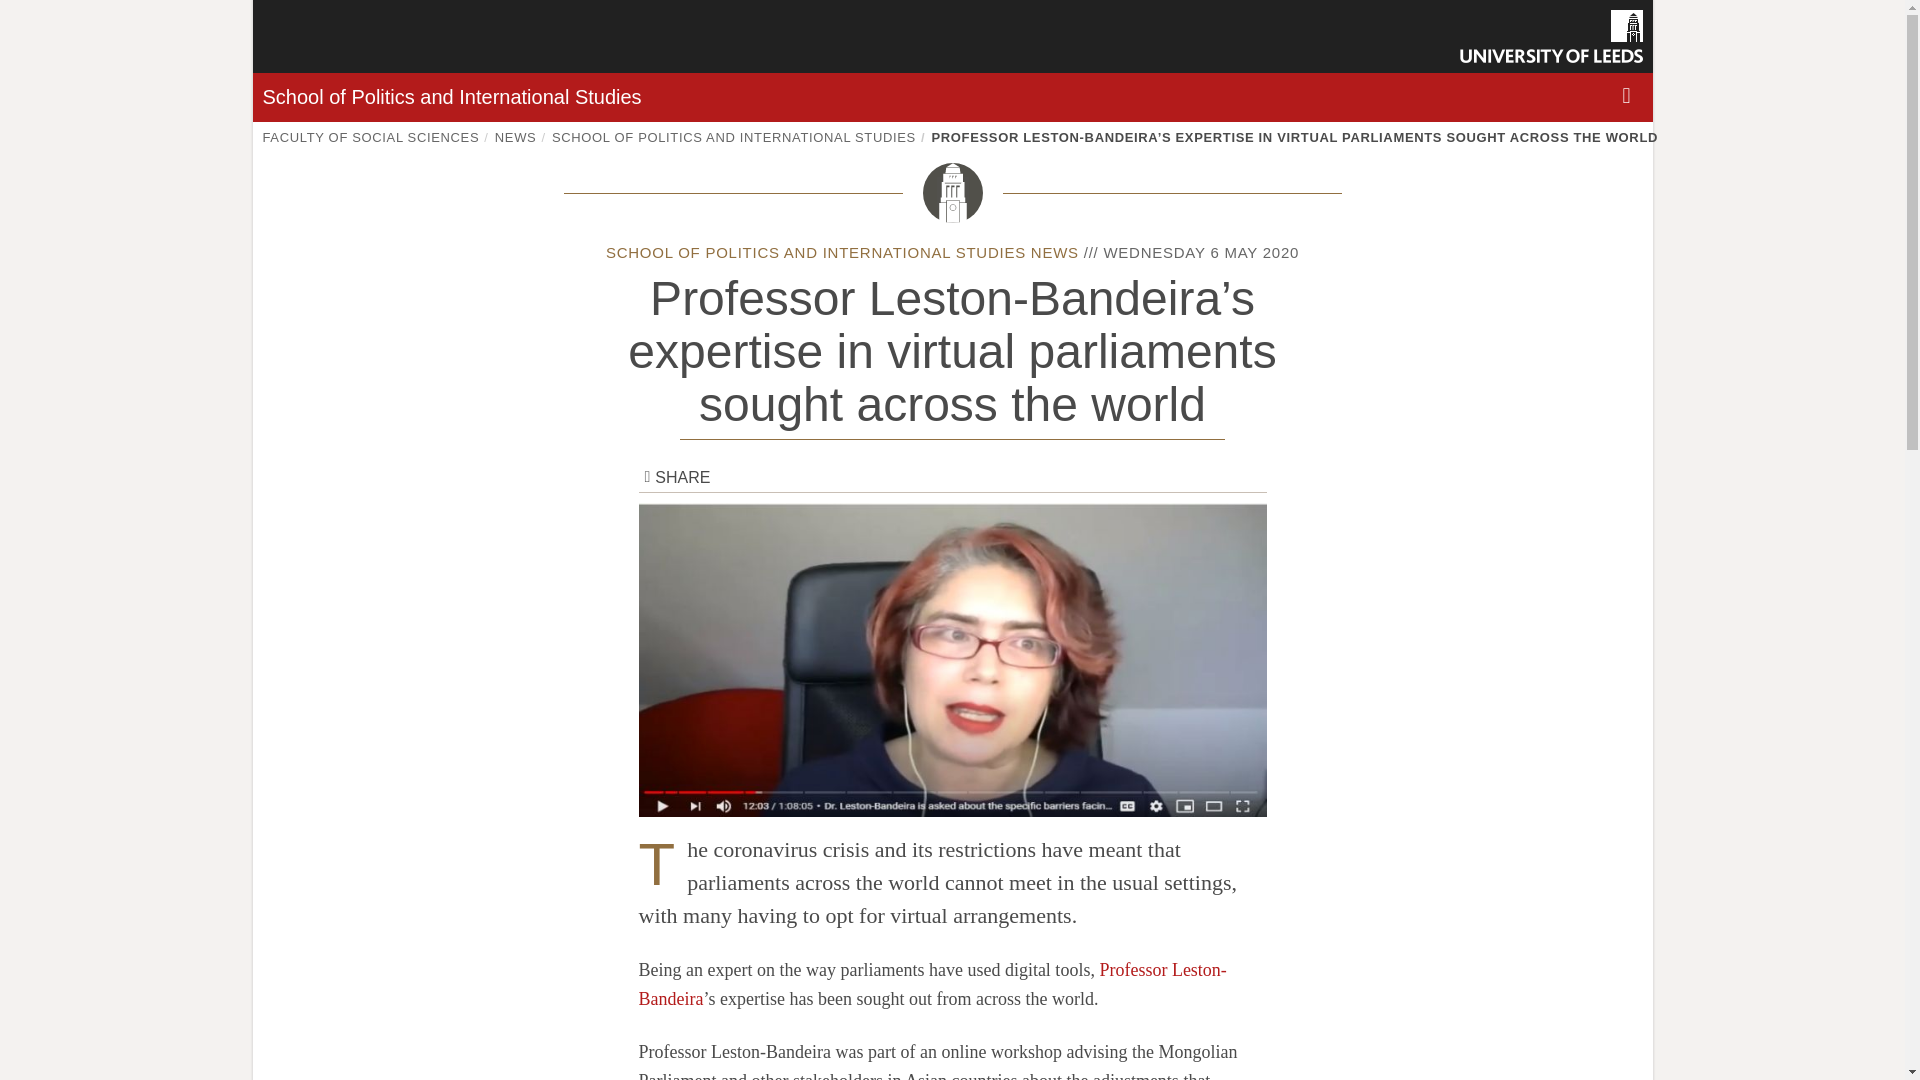 Image resolution: width=1920 pixels, height=1080 pixels. What do you see at coordinates (932, 984) in the screenshot?
I see `Professor Leston-Bandeira` at bounding box center [932, 984].